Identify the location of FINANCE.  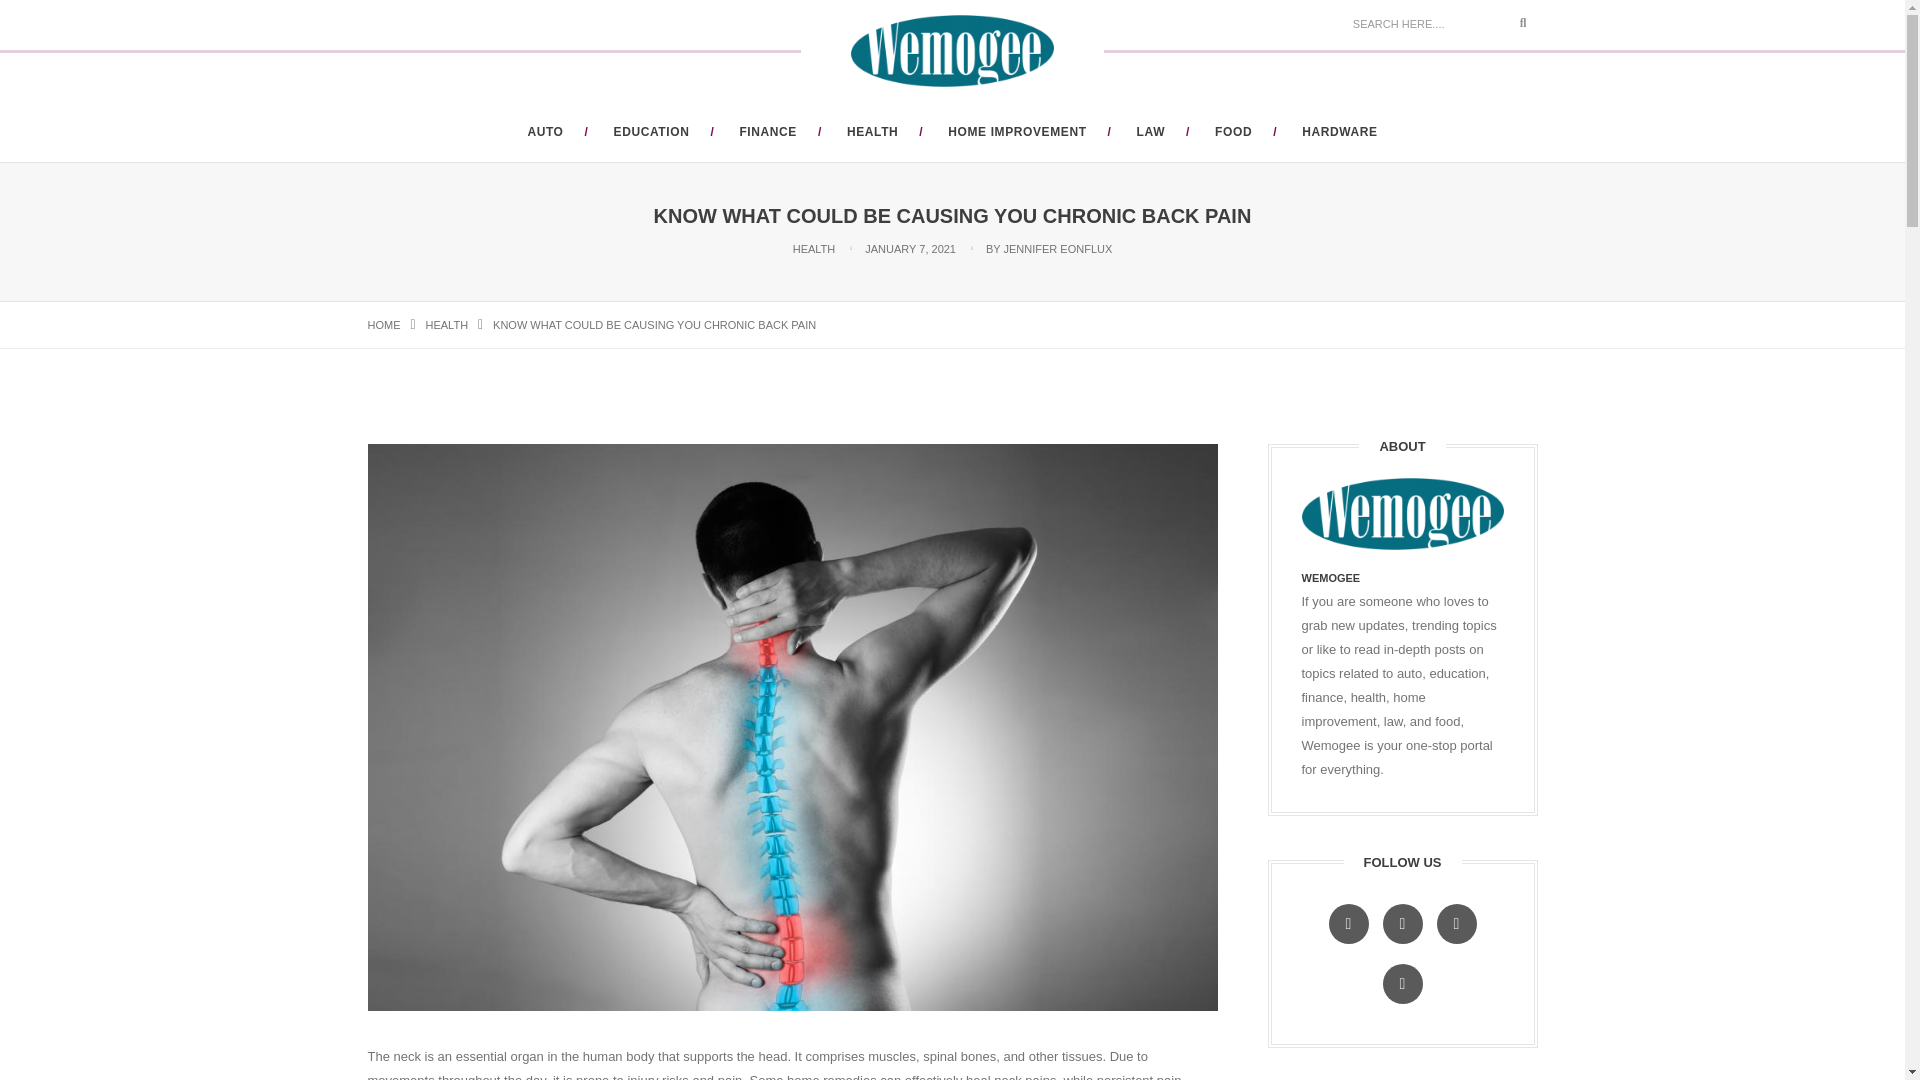
(768, 132).